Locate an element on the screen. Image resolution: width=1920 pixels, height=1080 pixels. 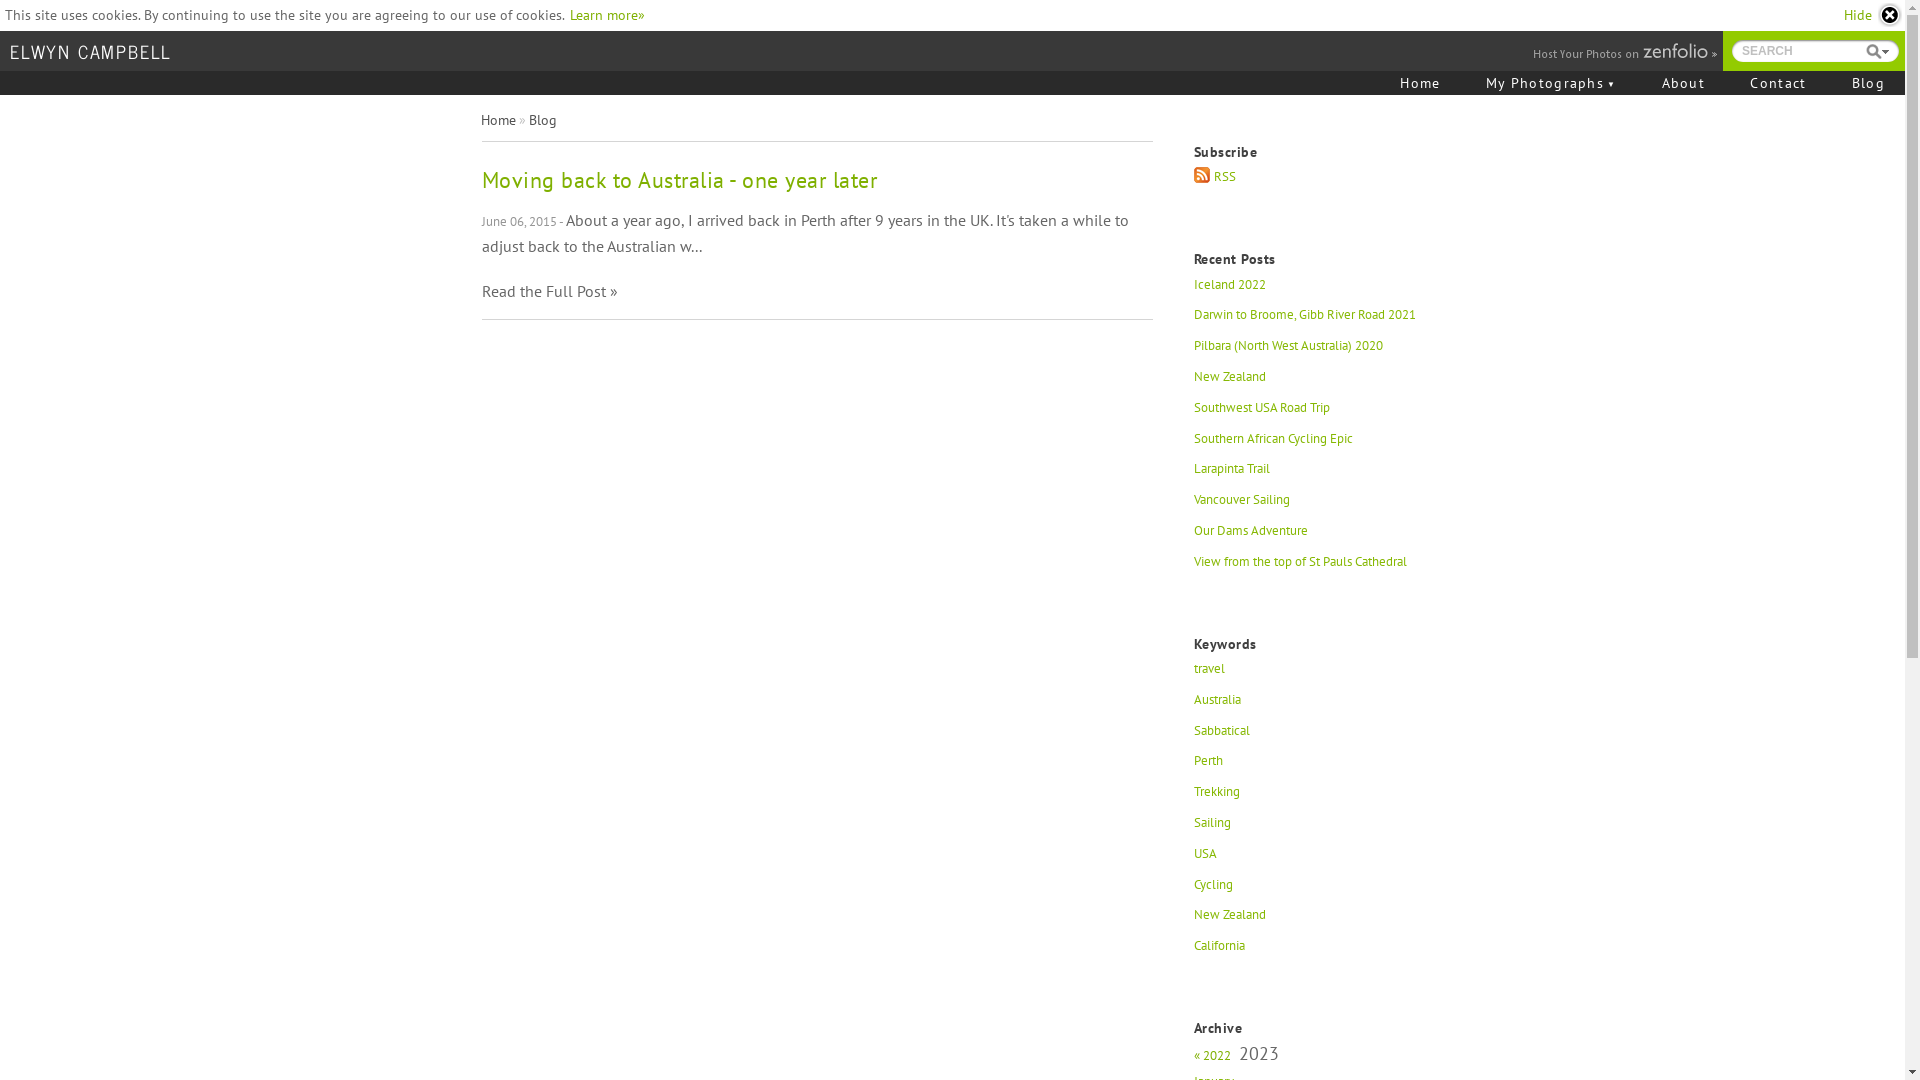
Blog is located at coordinates (542, 120).